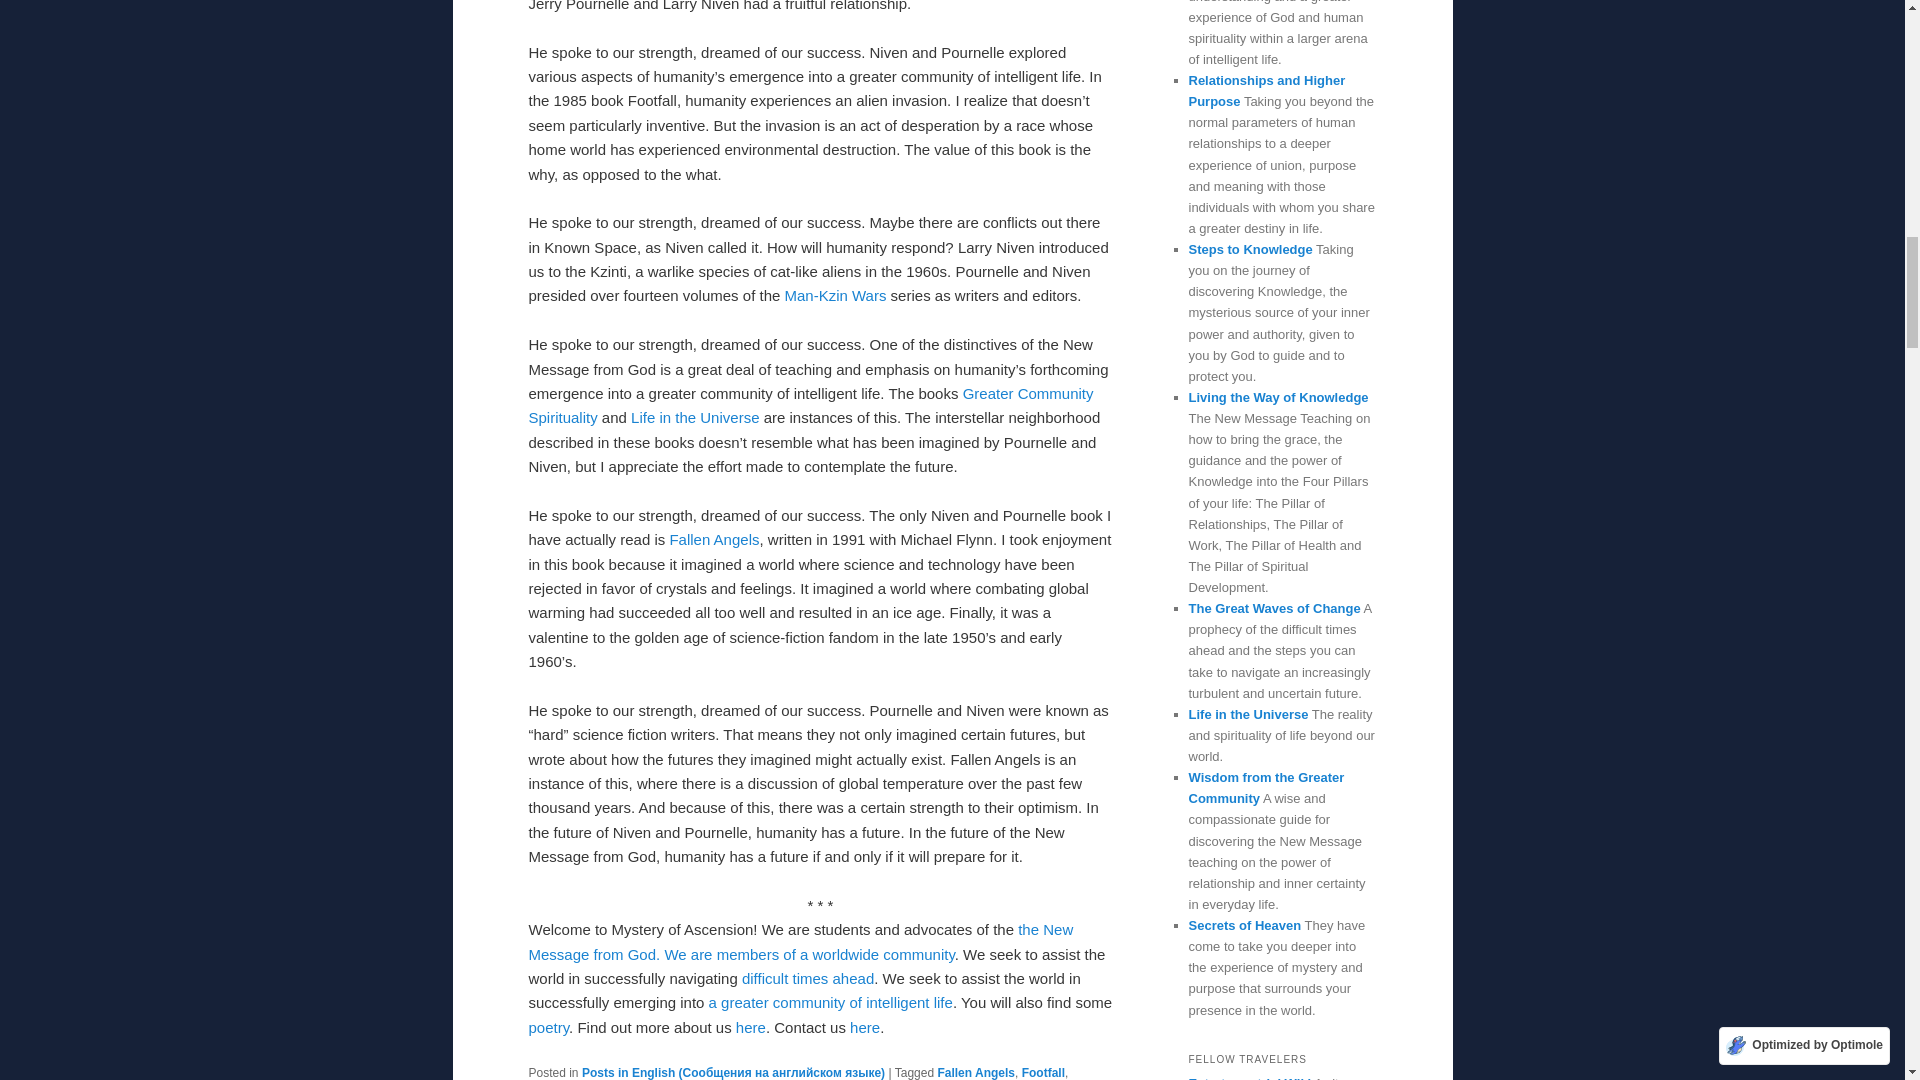 This screenshot has height=1080, width=1920. Describe the element at coordinates (864, 1027) in the screenshot. I see `Mystery of Ascension: Contact` at that location.